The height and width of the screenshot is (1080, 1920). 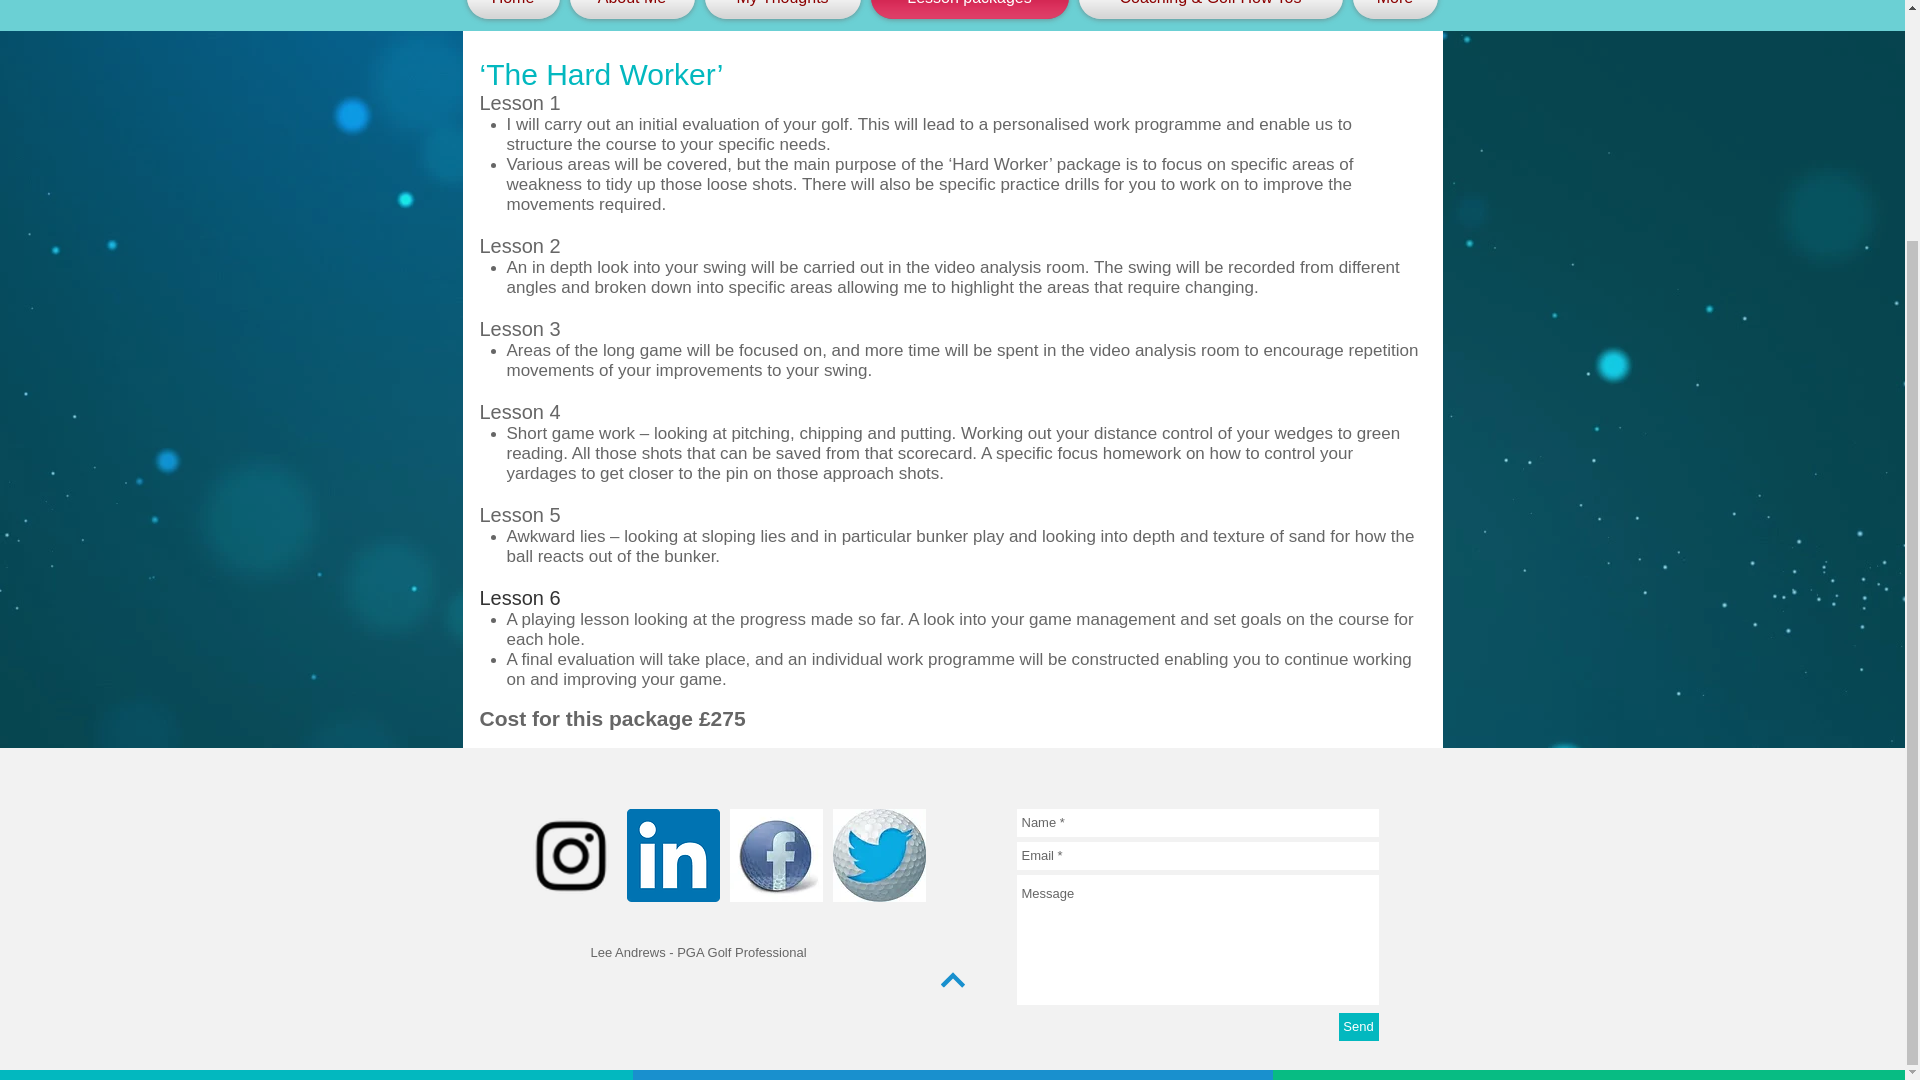 What do you see at coordinates (969, 10) in the screenshot?
I see `Lesson packages` at bounding box center [969, 10].